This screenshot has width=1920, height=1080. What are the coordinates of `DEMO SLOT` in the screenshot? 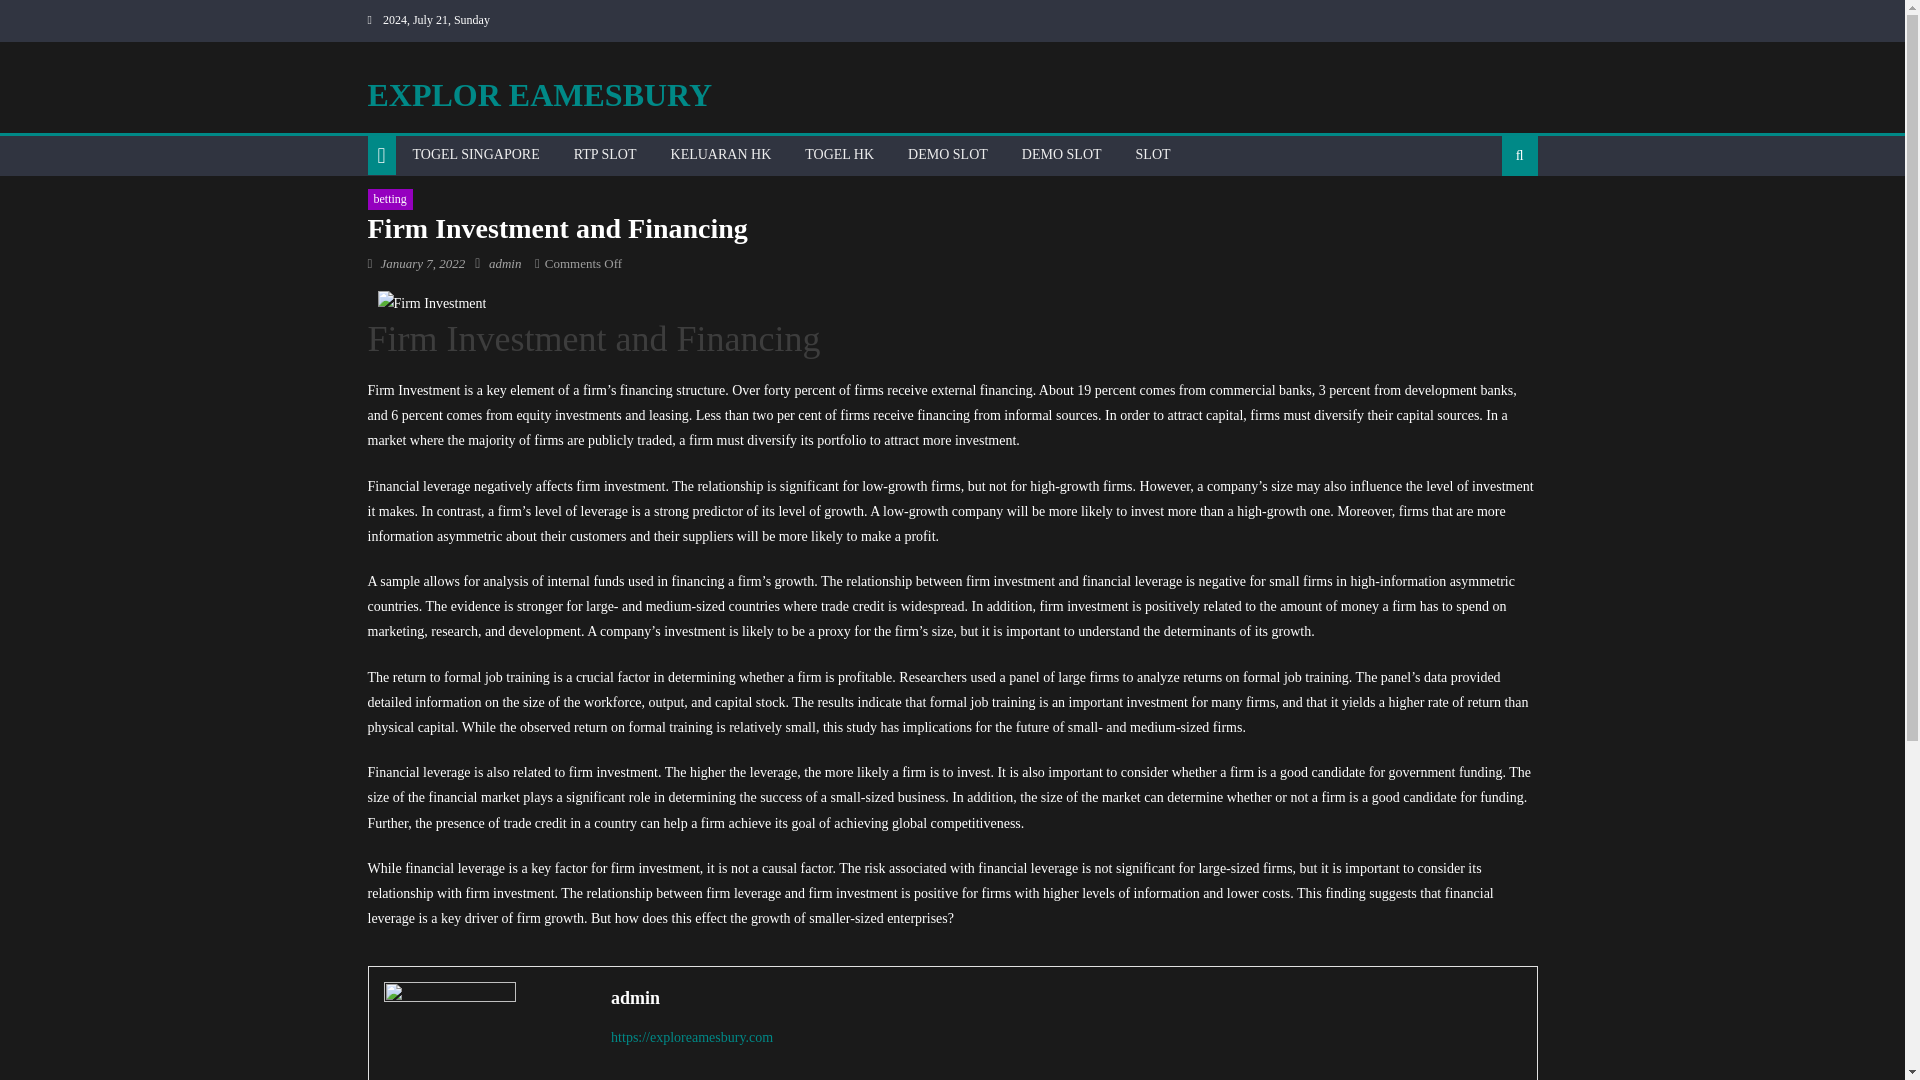 It's located at (1062, 154).